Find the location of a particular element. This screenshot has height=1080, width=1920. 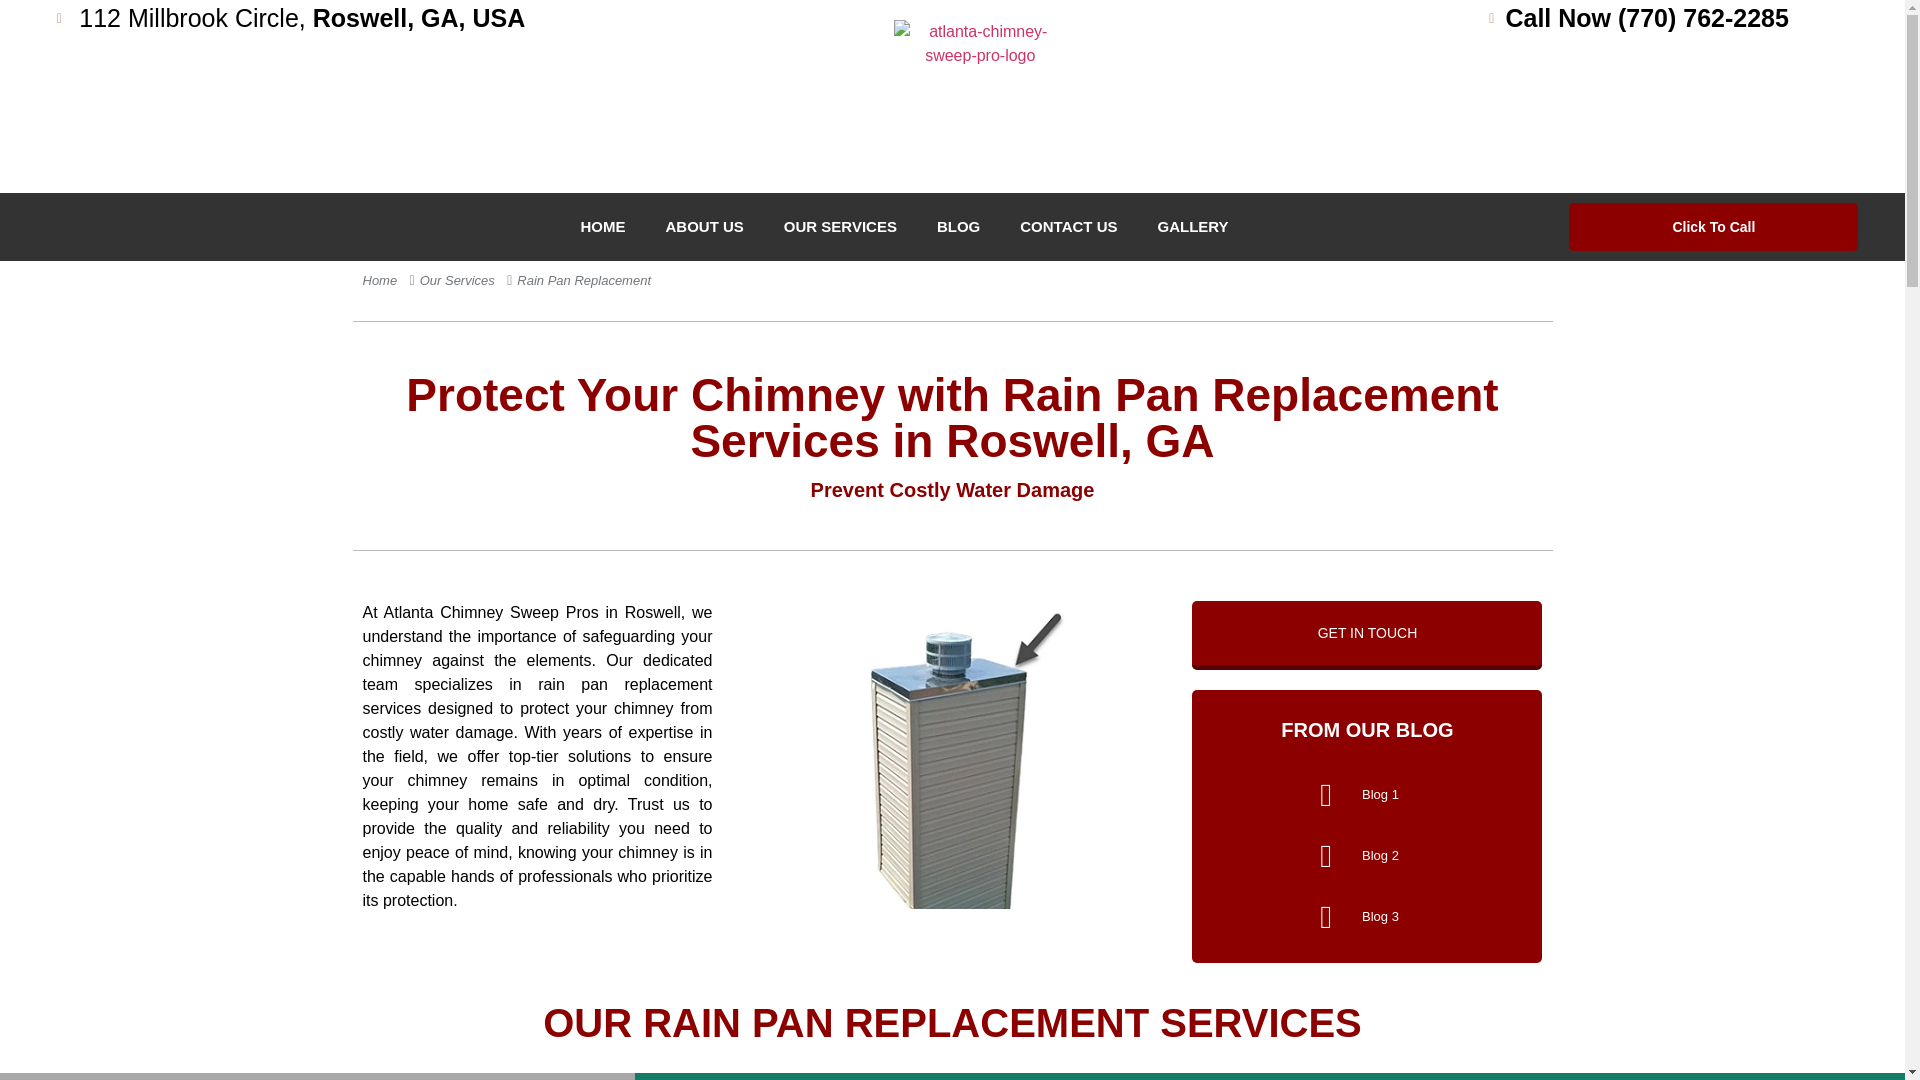

HOME is located at coordinates (602, 227).